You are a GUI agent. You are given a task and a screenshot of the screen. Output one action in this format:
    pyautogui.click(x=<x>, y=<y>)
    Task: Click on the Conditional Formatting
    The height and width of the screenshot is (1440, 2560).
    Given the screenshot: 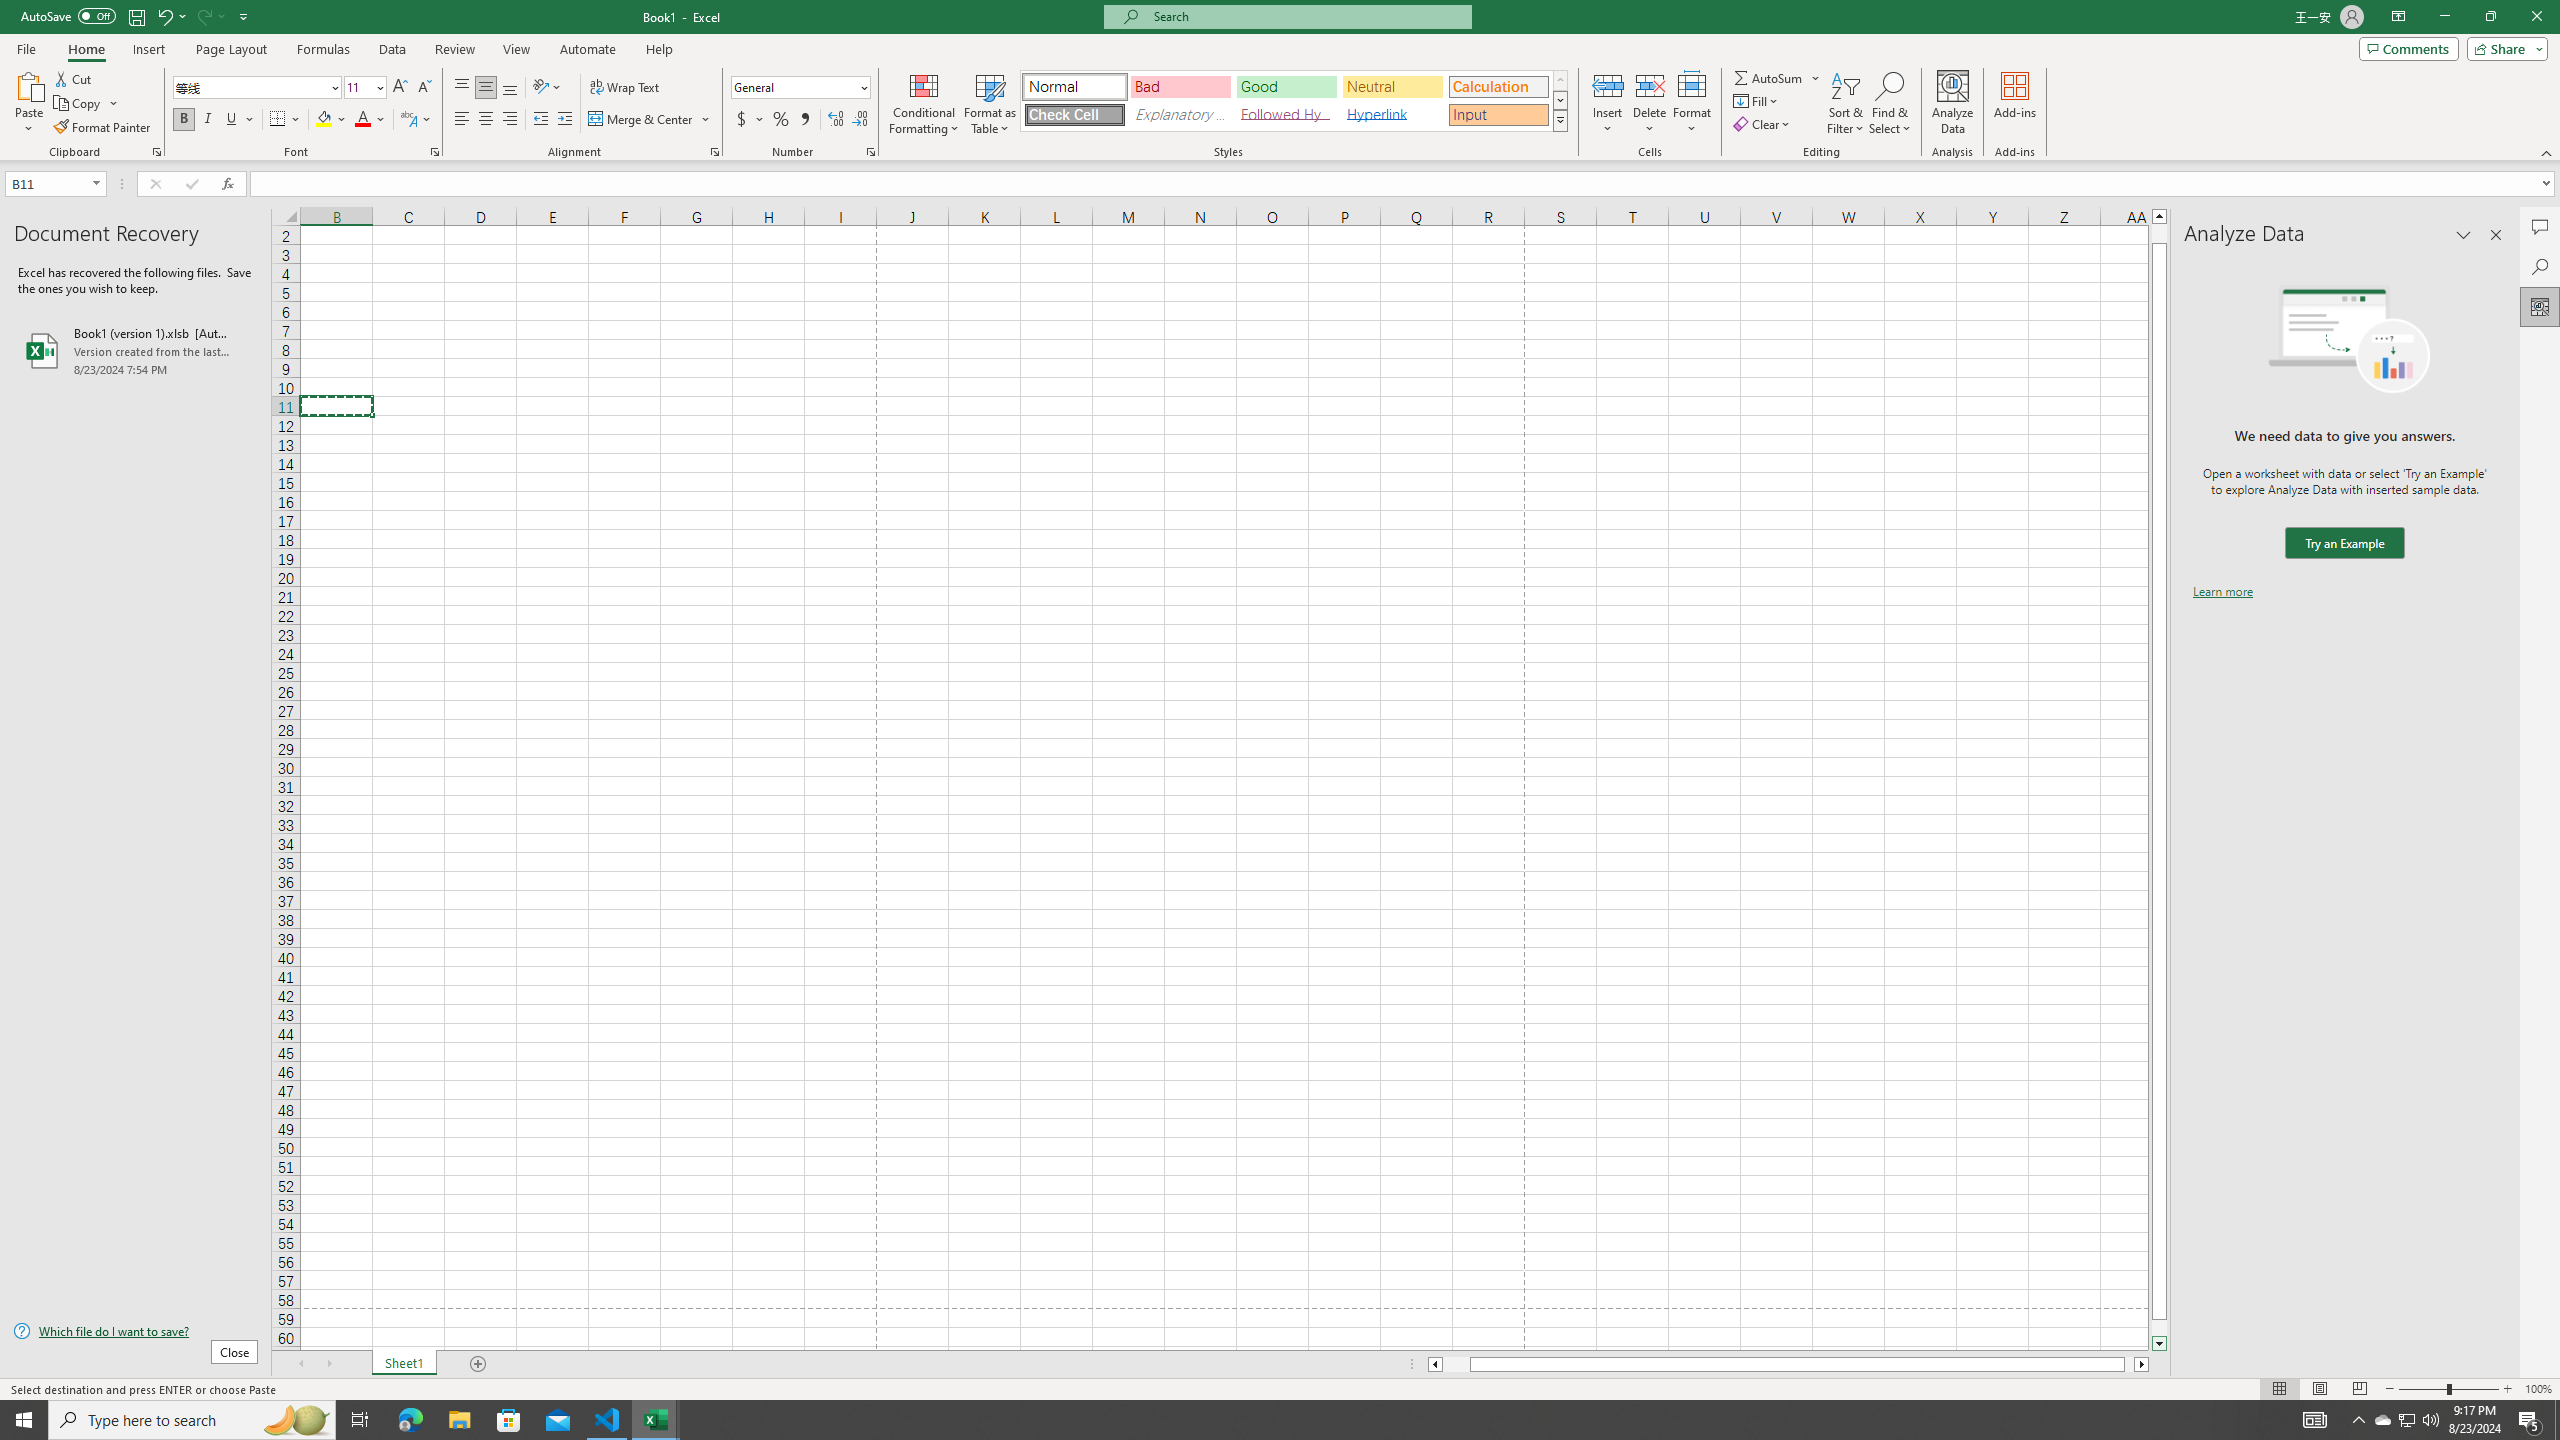 What is the action you would take?
    pyautogui.click(x=924, y=103)
    